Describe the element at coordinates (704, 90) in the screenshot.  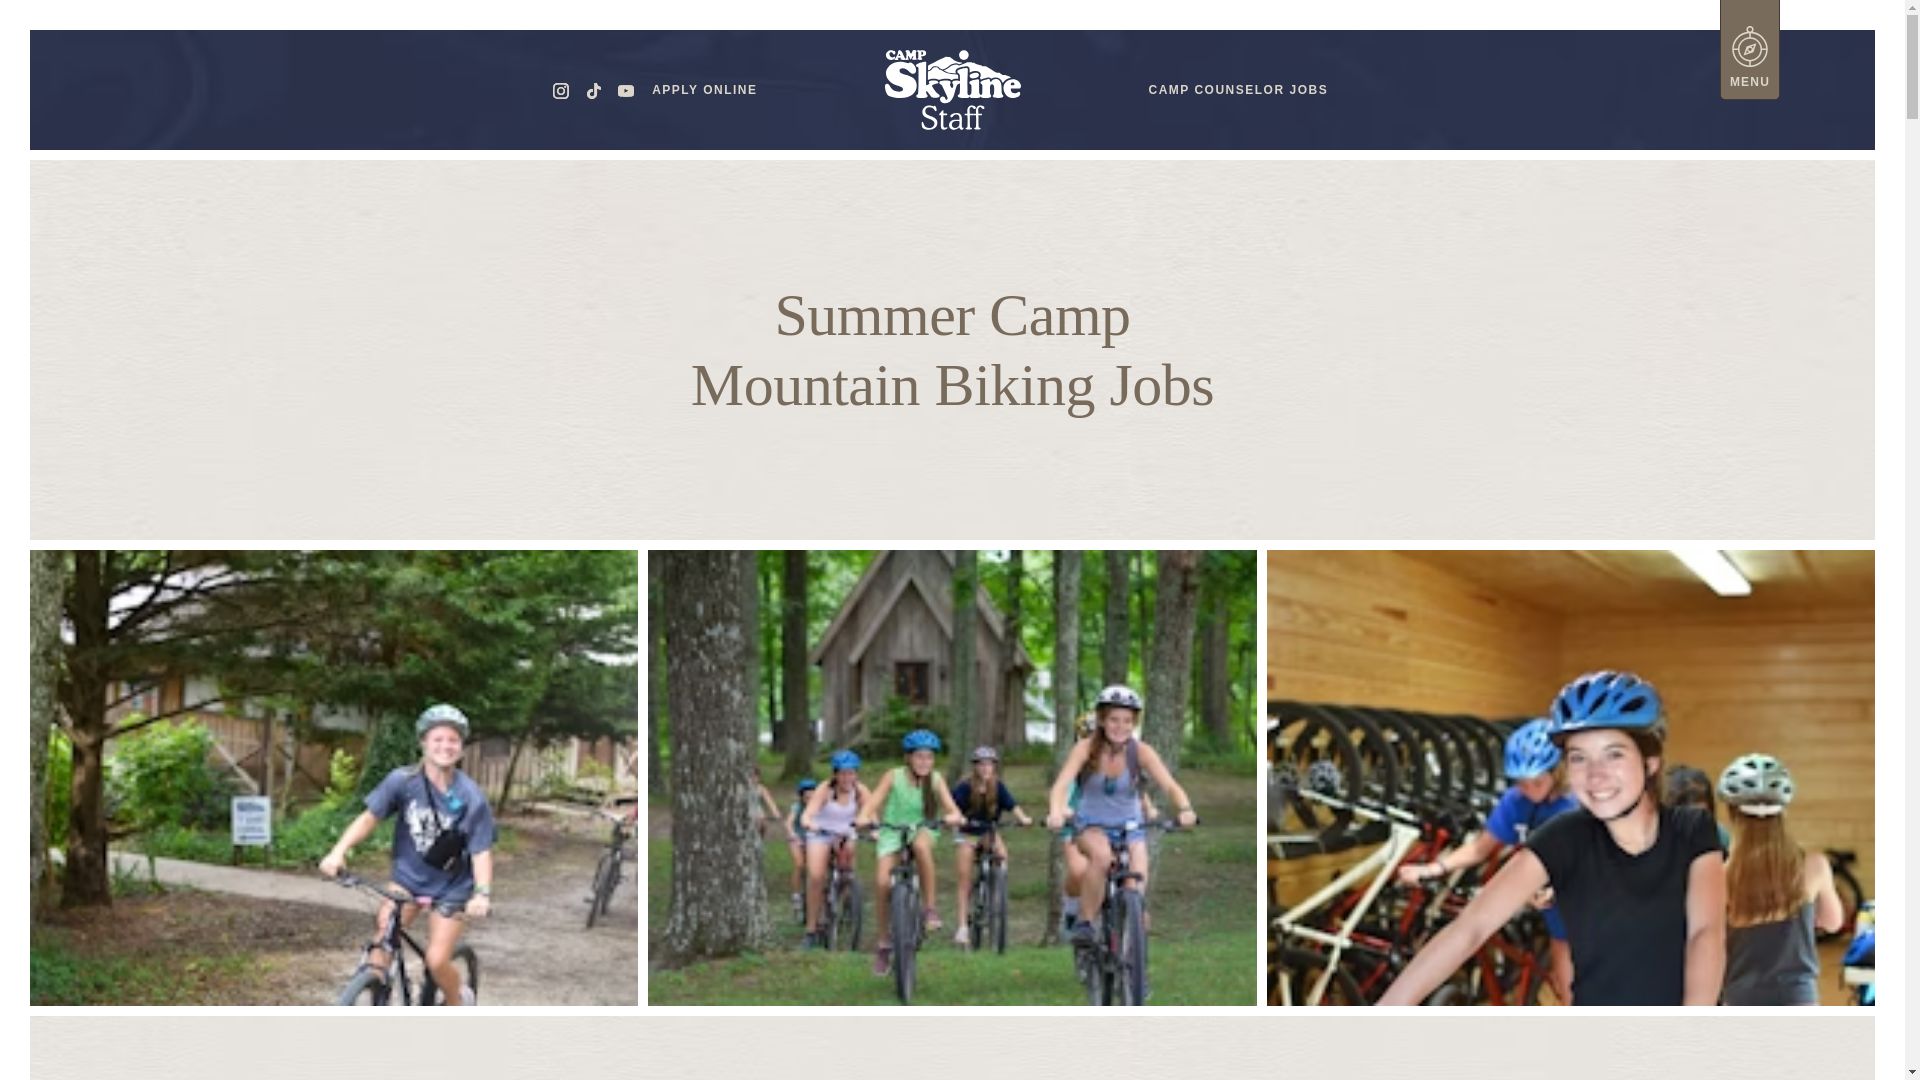
I see `APPLY ONLINE` at that location.